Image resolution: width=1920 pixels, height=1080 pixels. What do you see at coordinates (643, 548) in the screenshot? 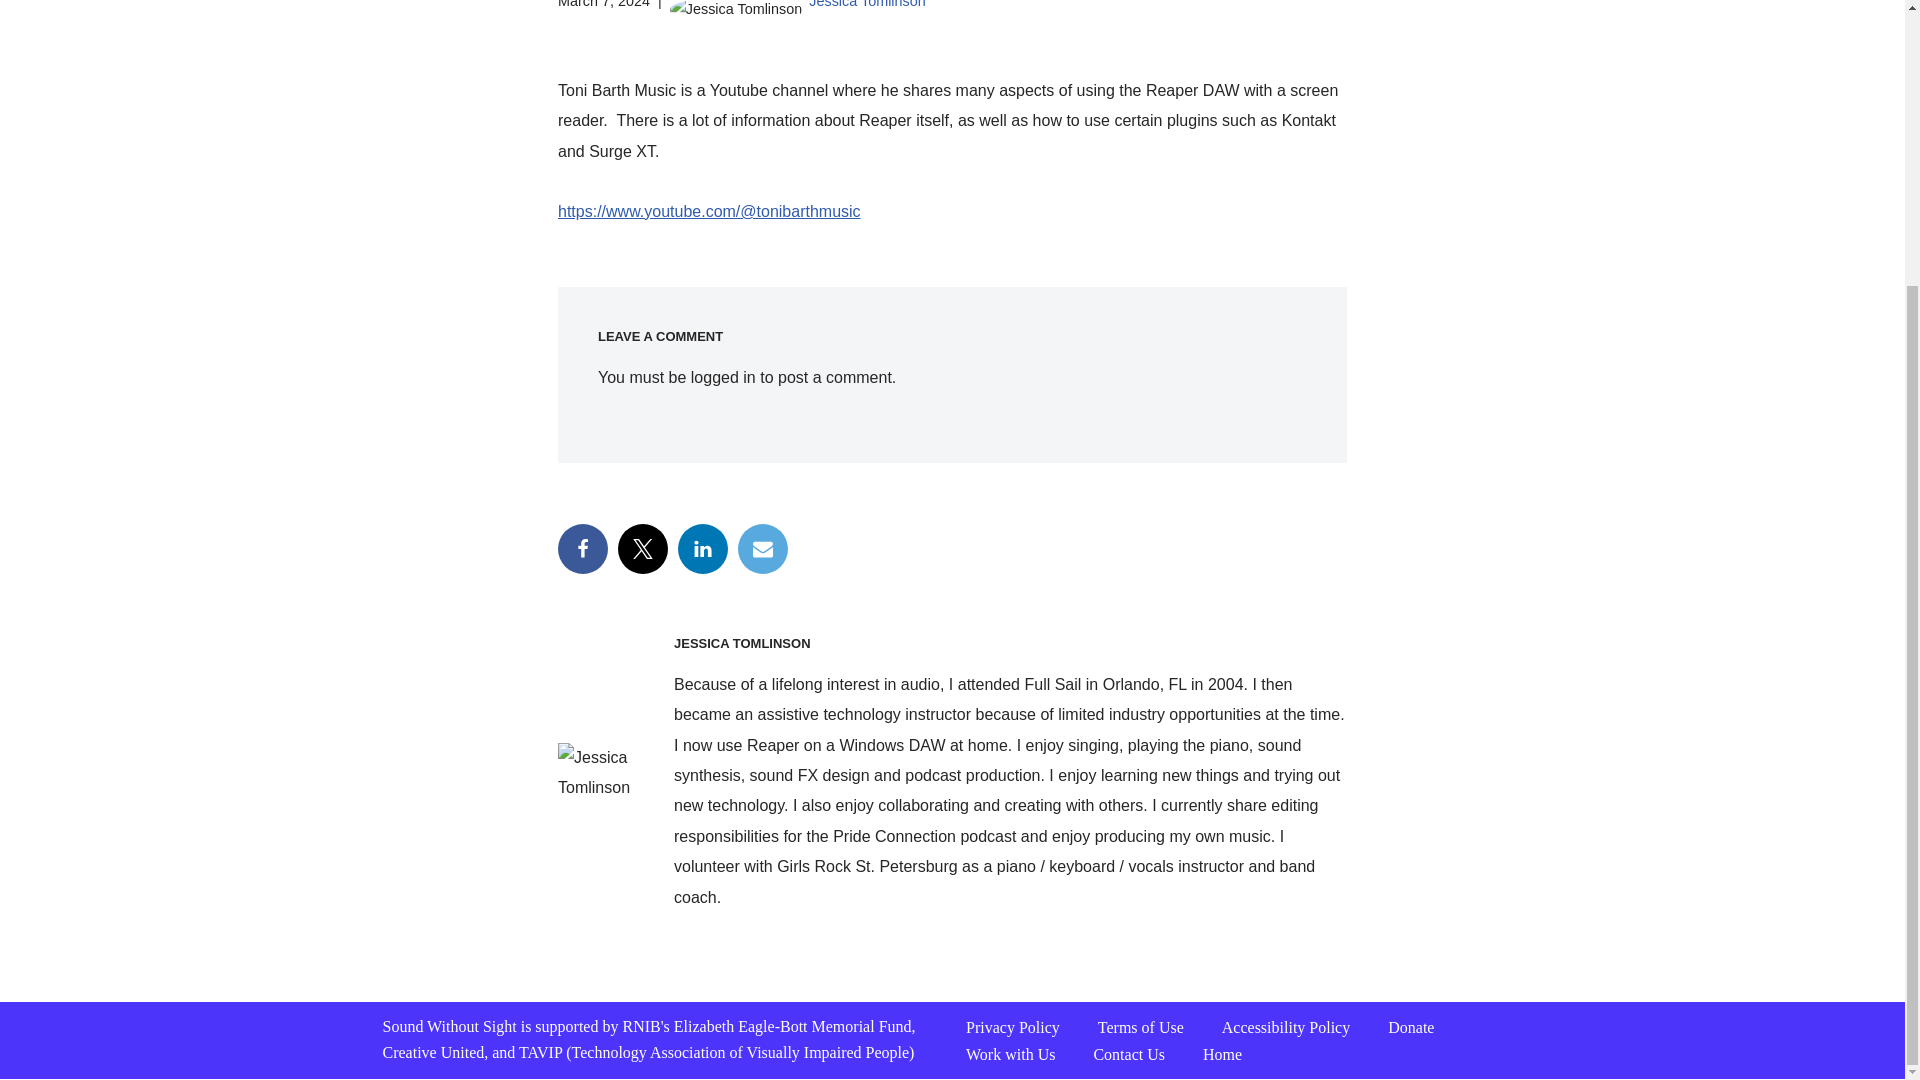
I see `Twitter` at bounding box center [643, 548].